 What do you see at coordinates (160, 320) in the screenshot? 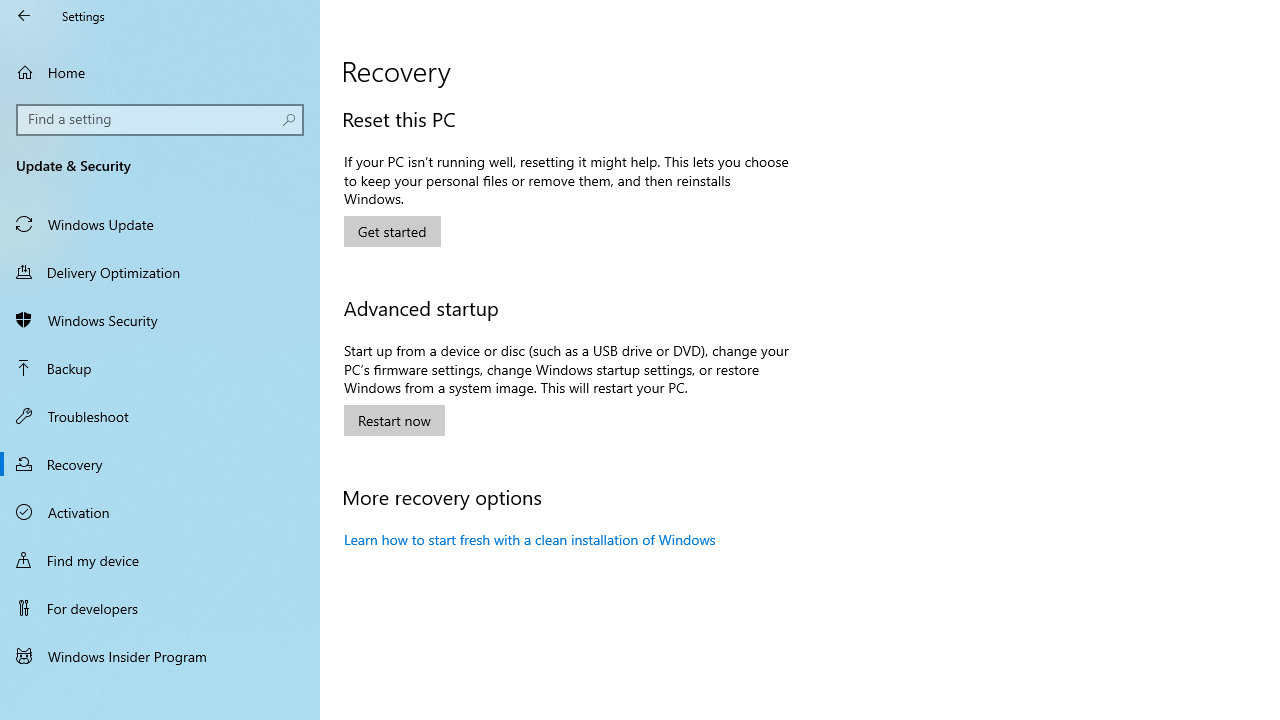
I see `Windows Security` at bounding box center [160, 320].